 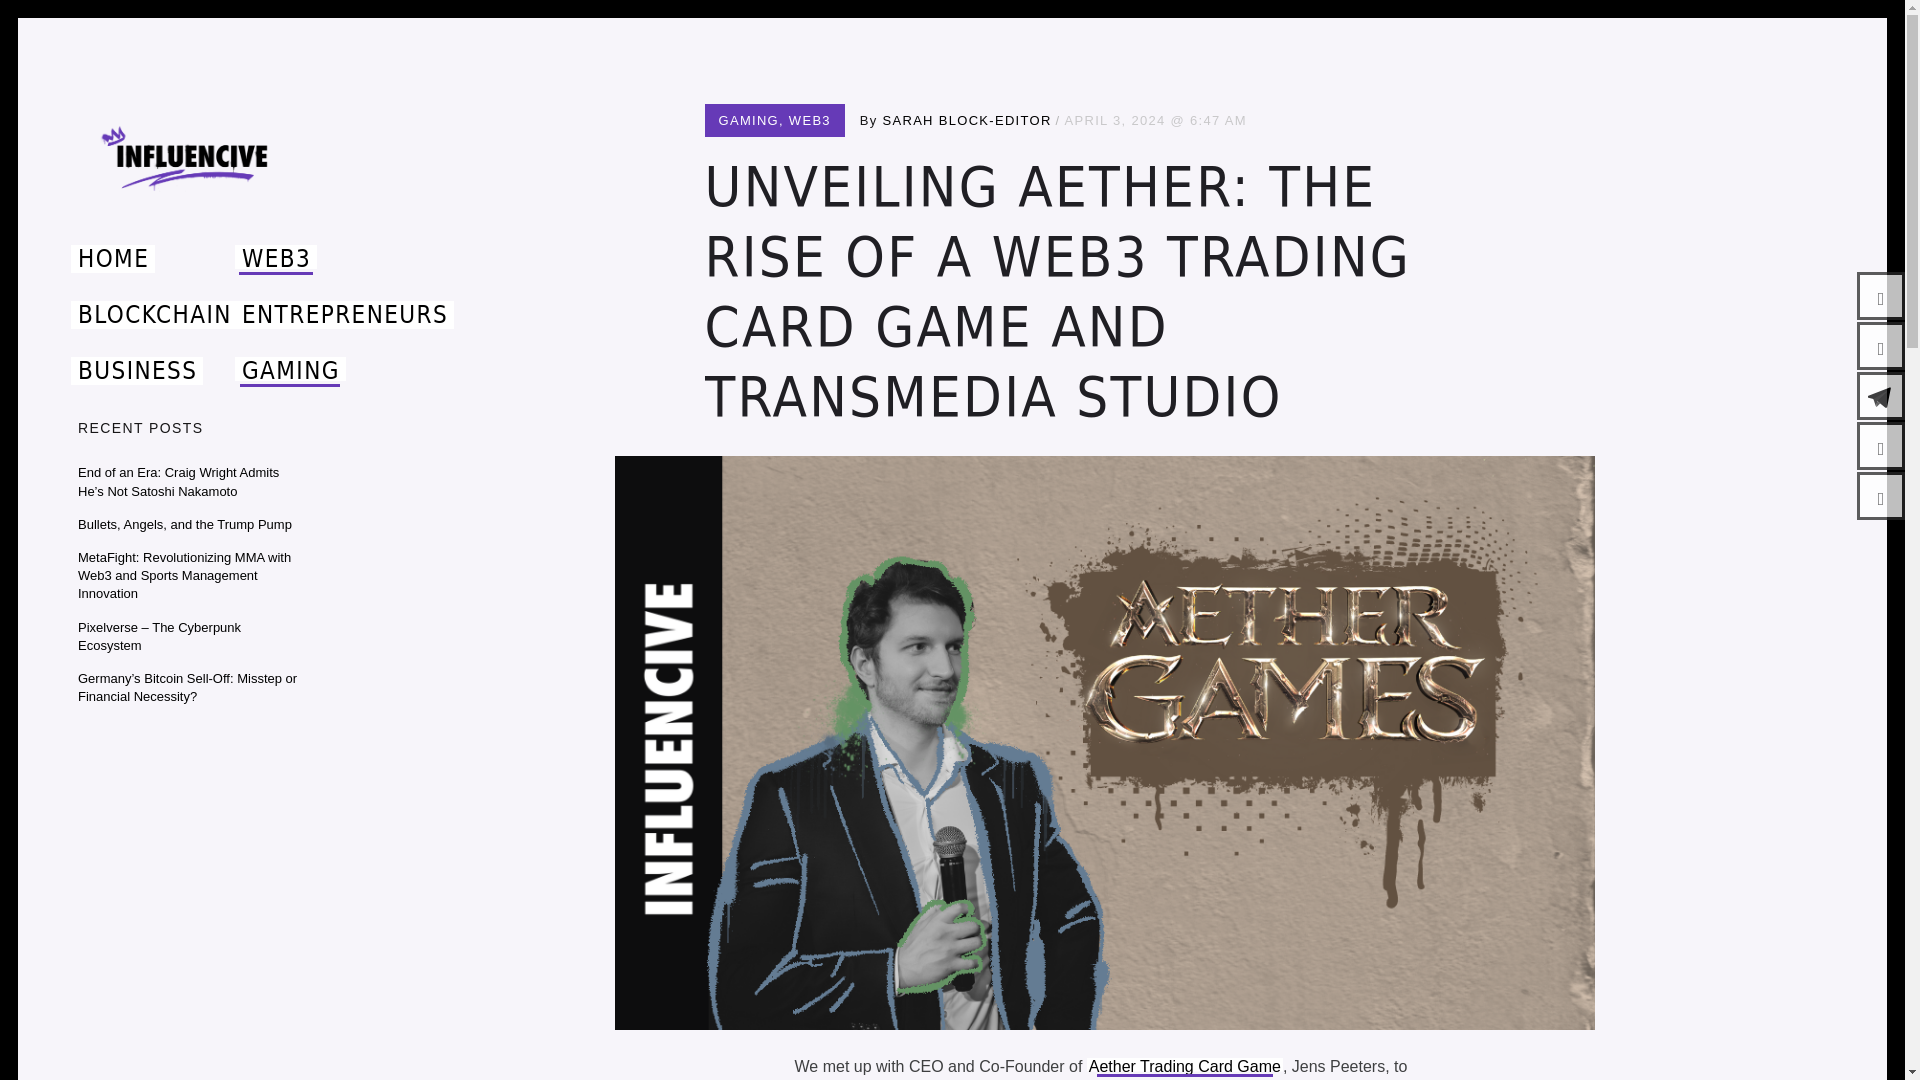 What do you see at coordinates (344, 315) in the screenshot?
I see `ENTREPRENEURS` at bounding box center [344, 315].